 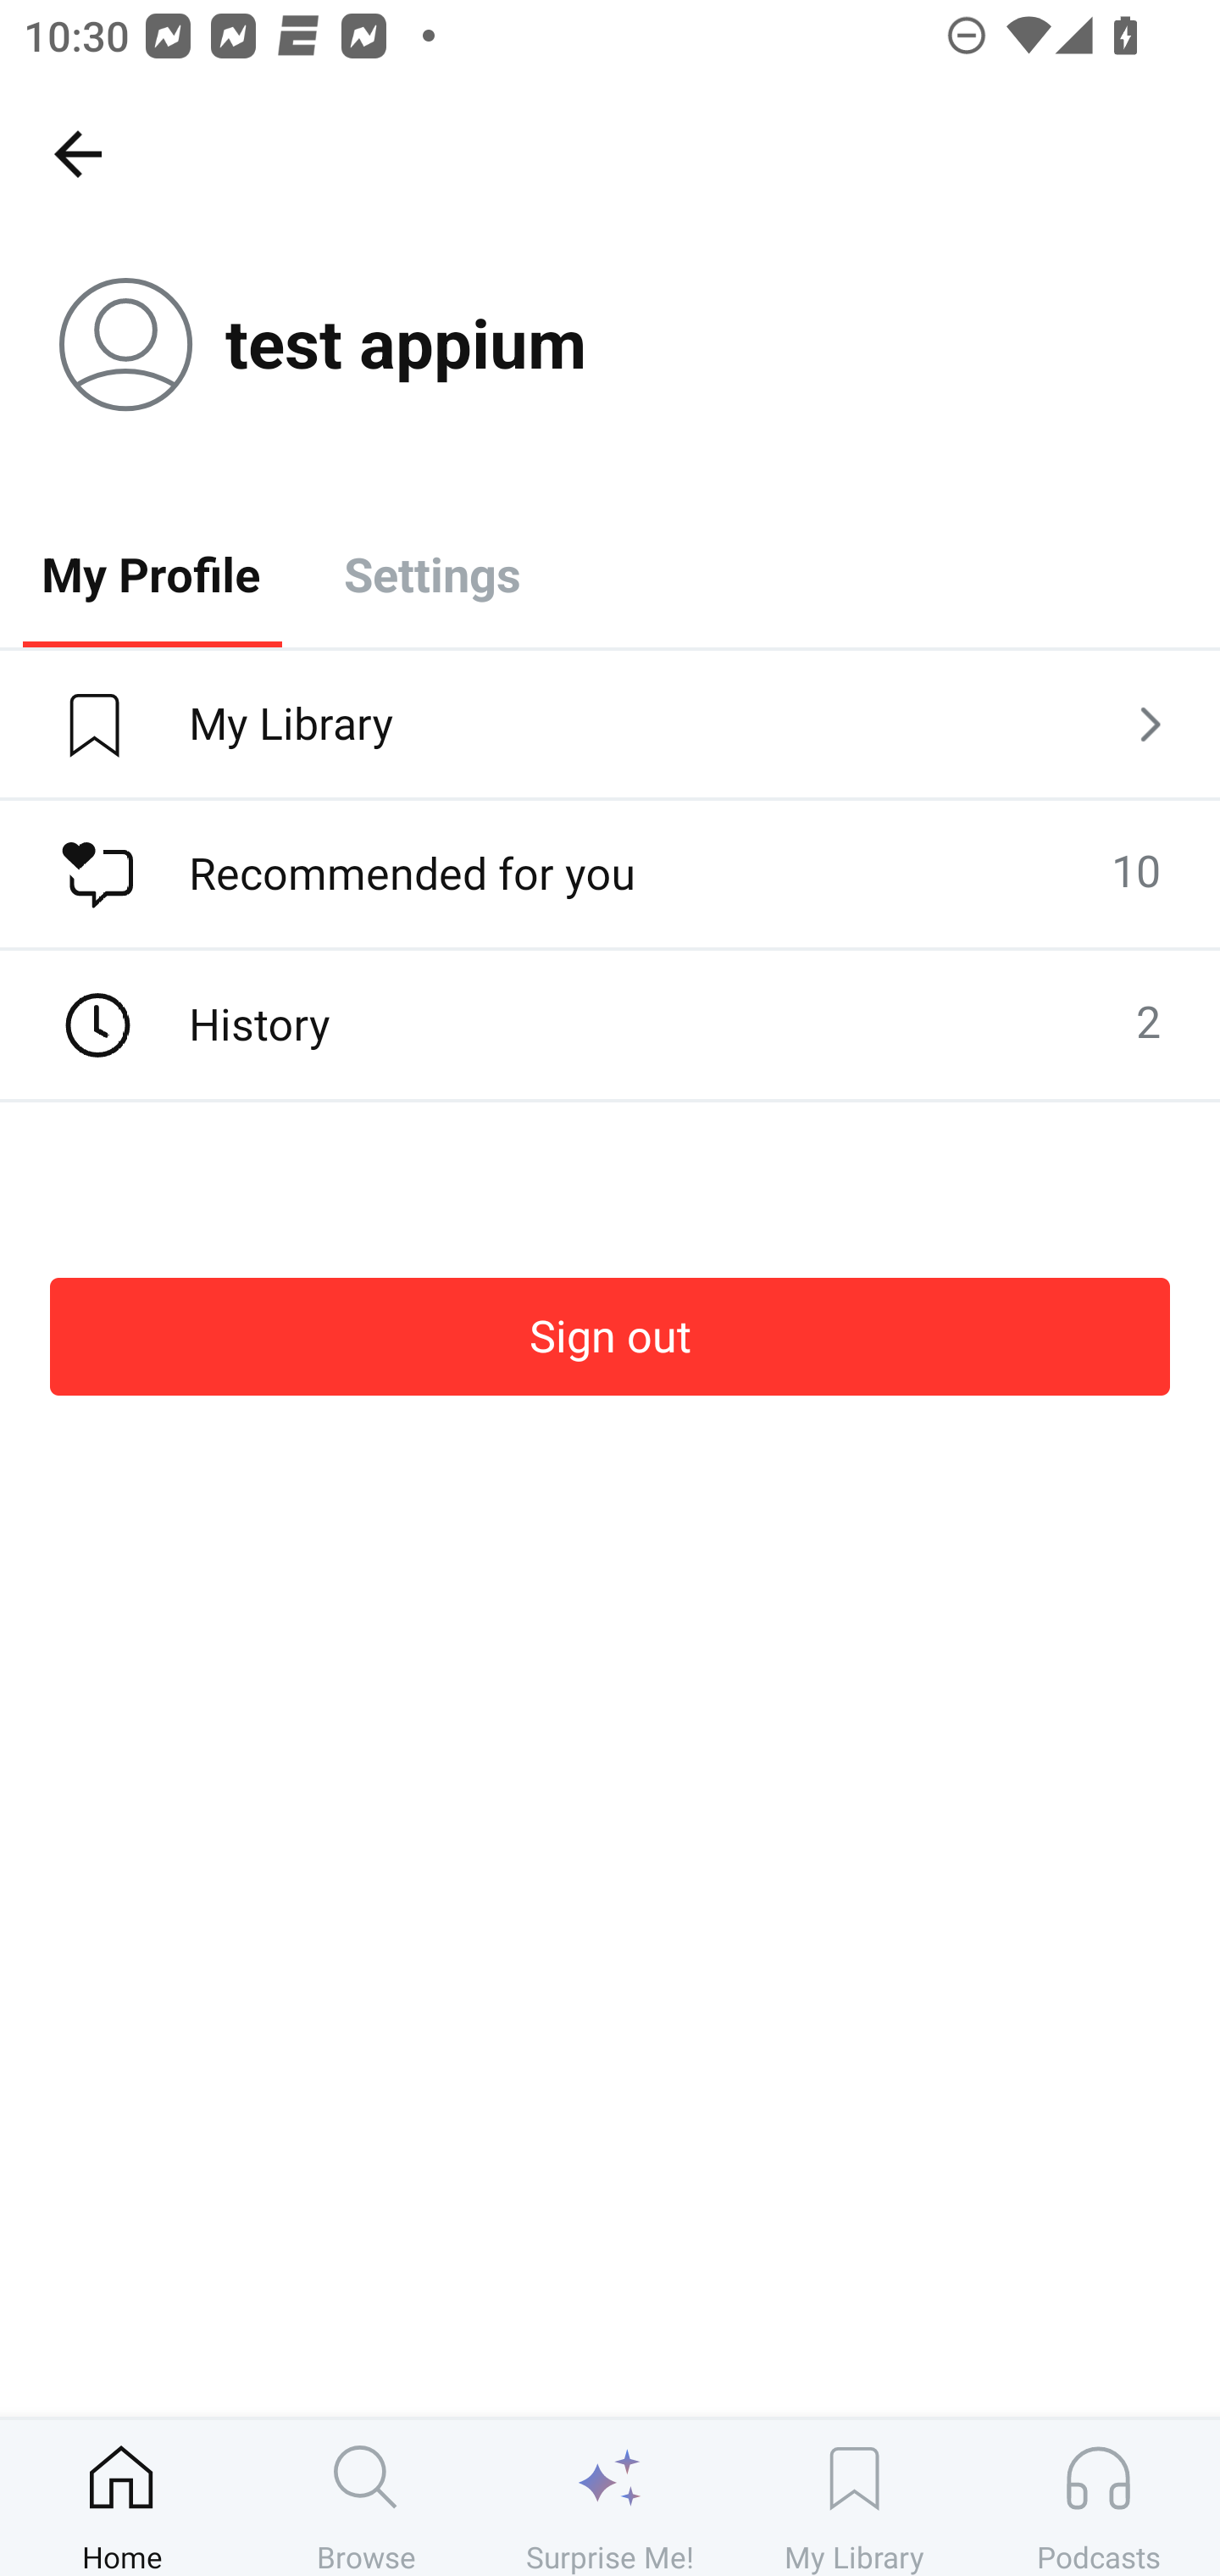 I want to click on Podcasts, so click(x=1098, y=2497).